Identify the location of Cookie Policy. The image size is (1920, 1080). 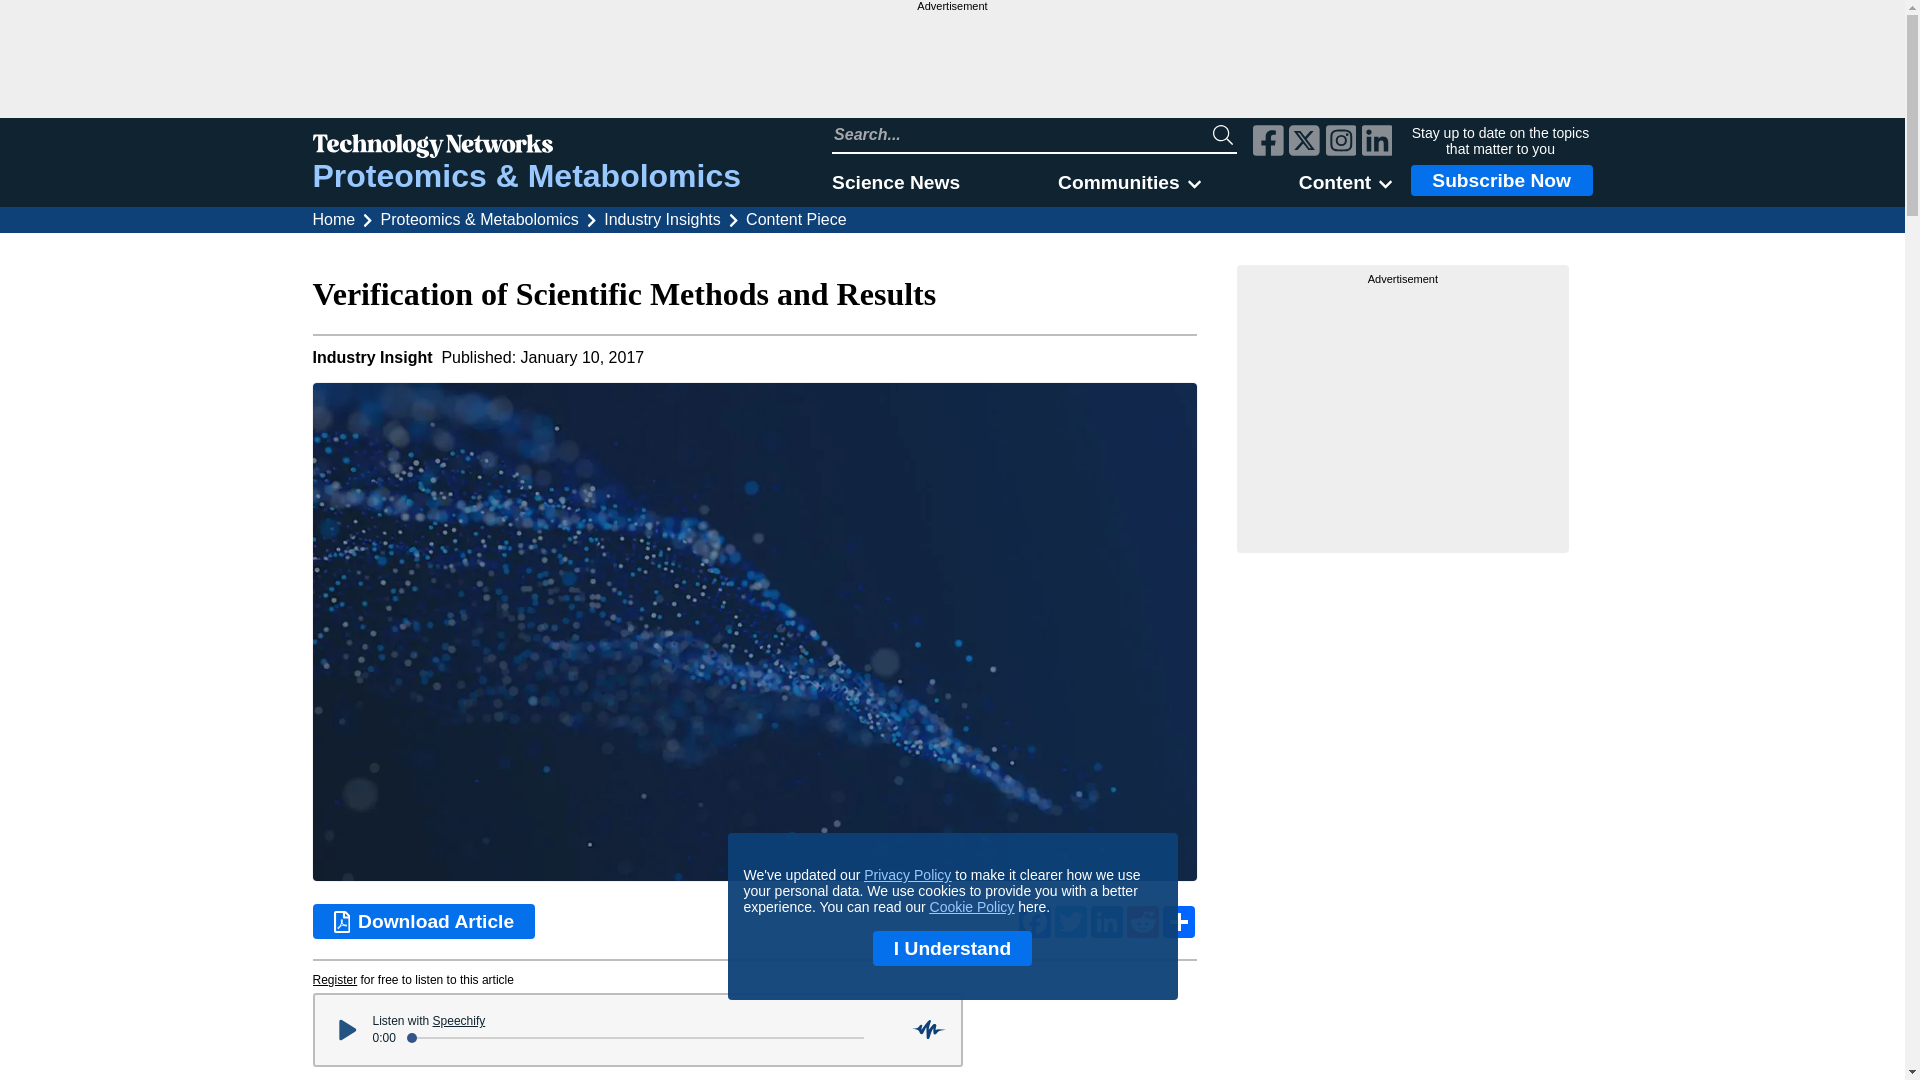
(972, 906).